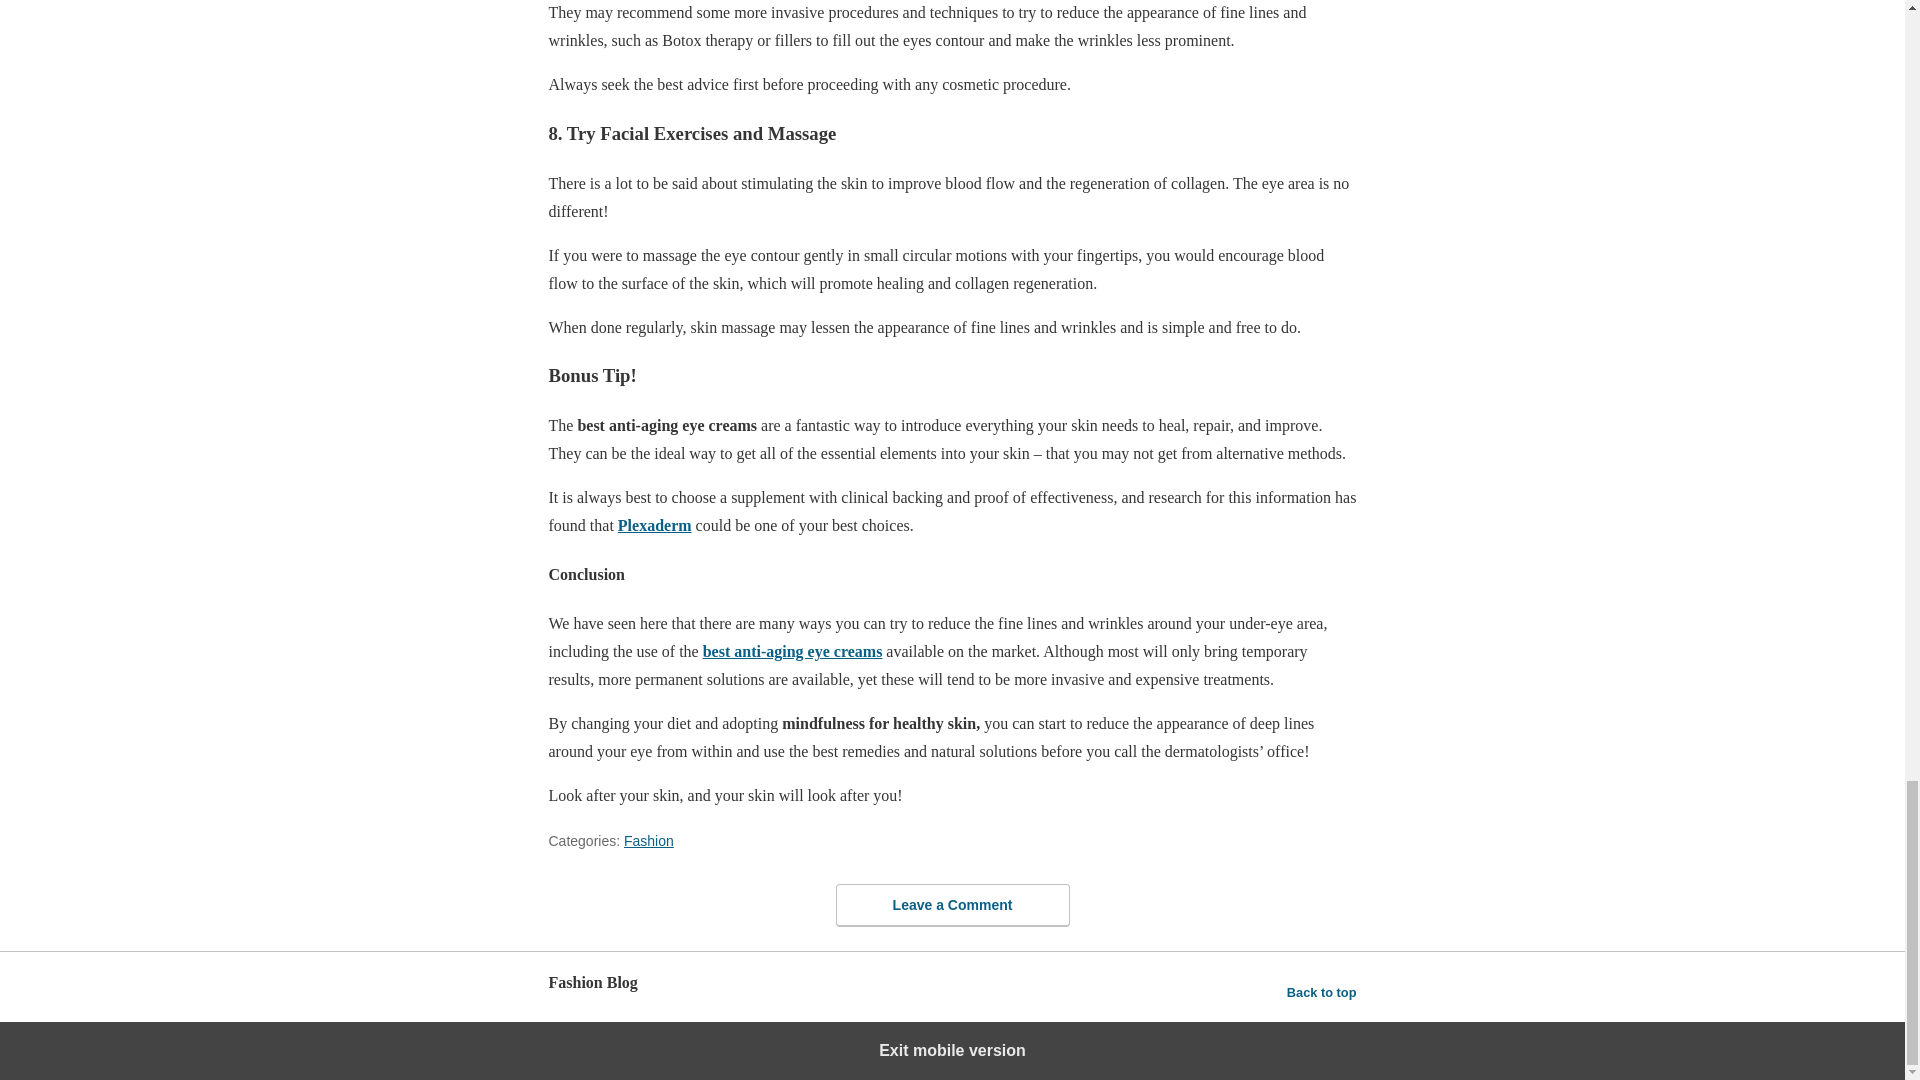 Image resolution: width=1920 pixels, height=1080 pixels. I want to click on best anti-aging eye creams, so click(792, 650).